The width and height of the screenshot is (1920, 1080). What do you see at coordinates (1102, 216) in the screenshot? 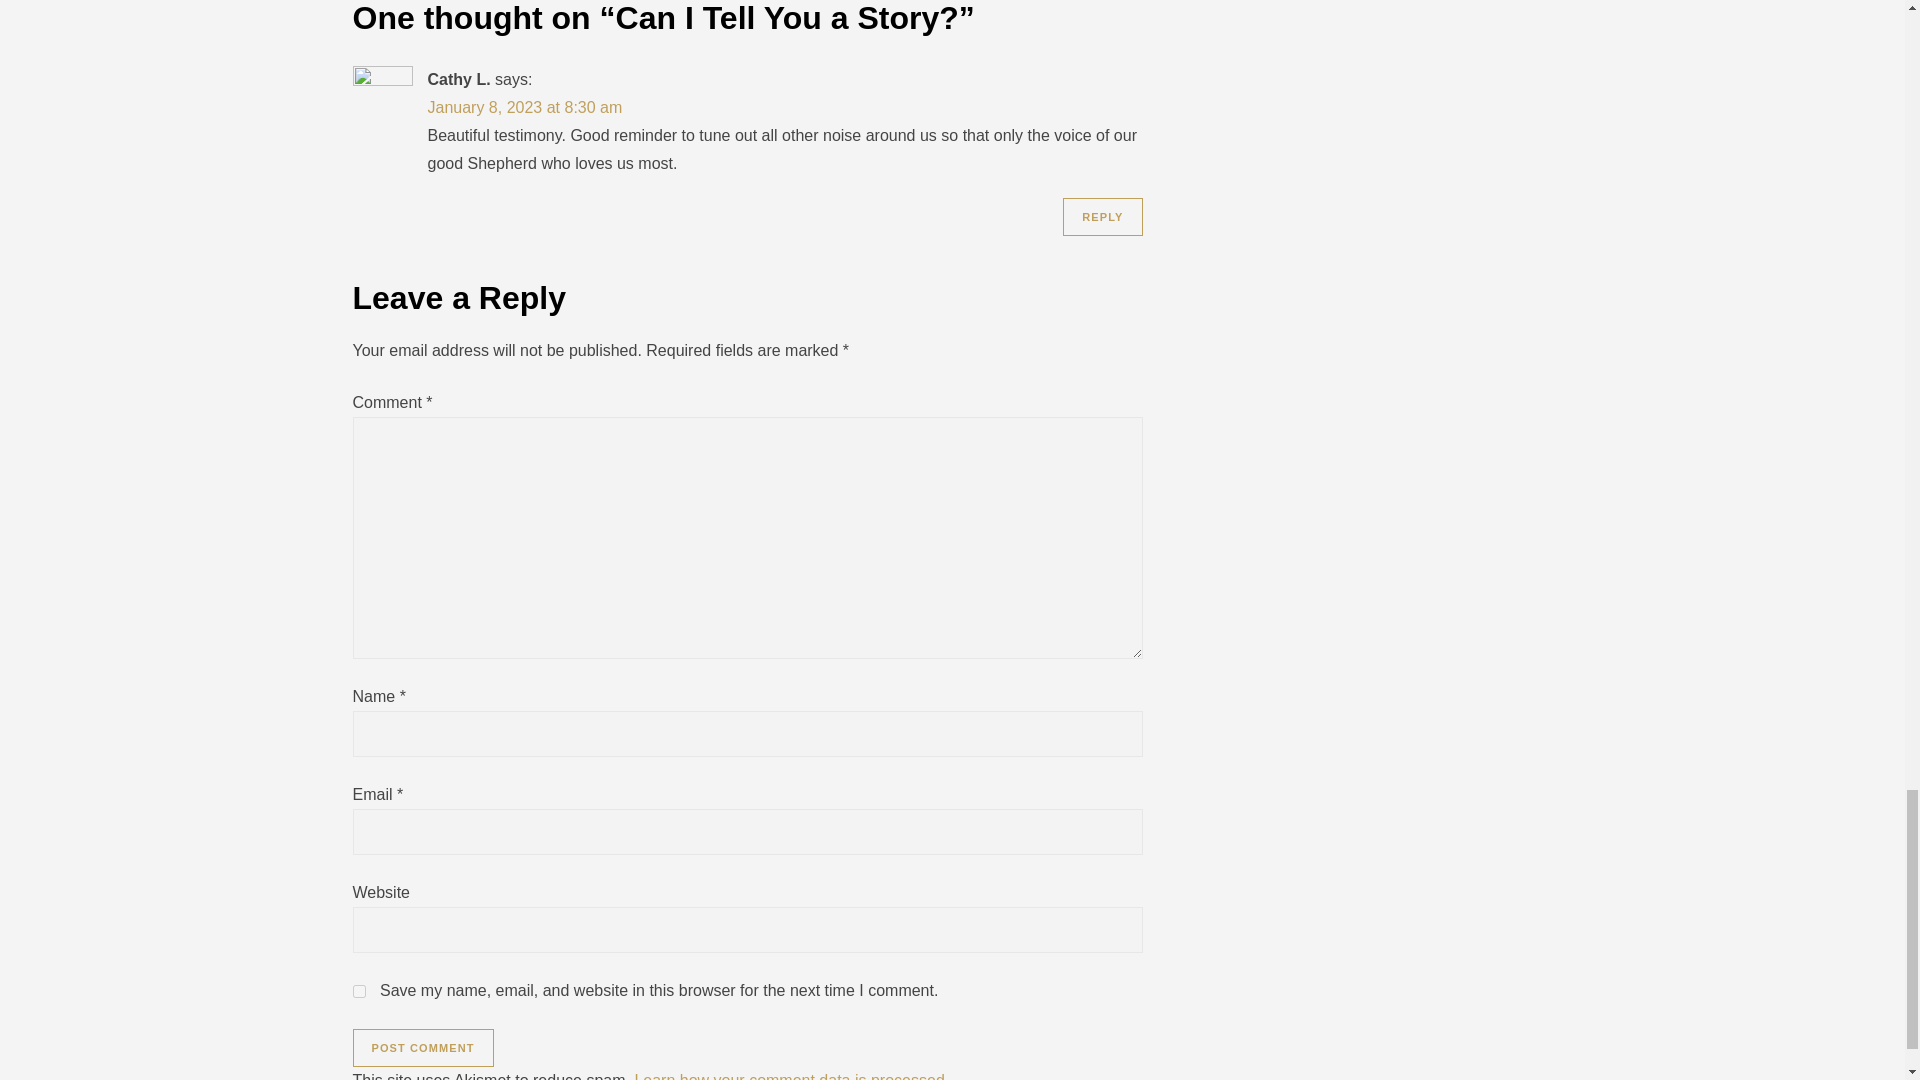
I see `REPLY` at bounding box center [1102, 216].